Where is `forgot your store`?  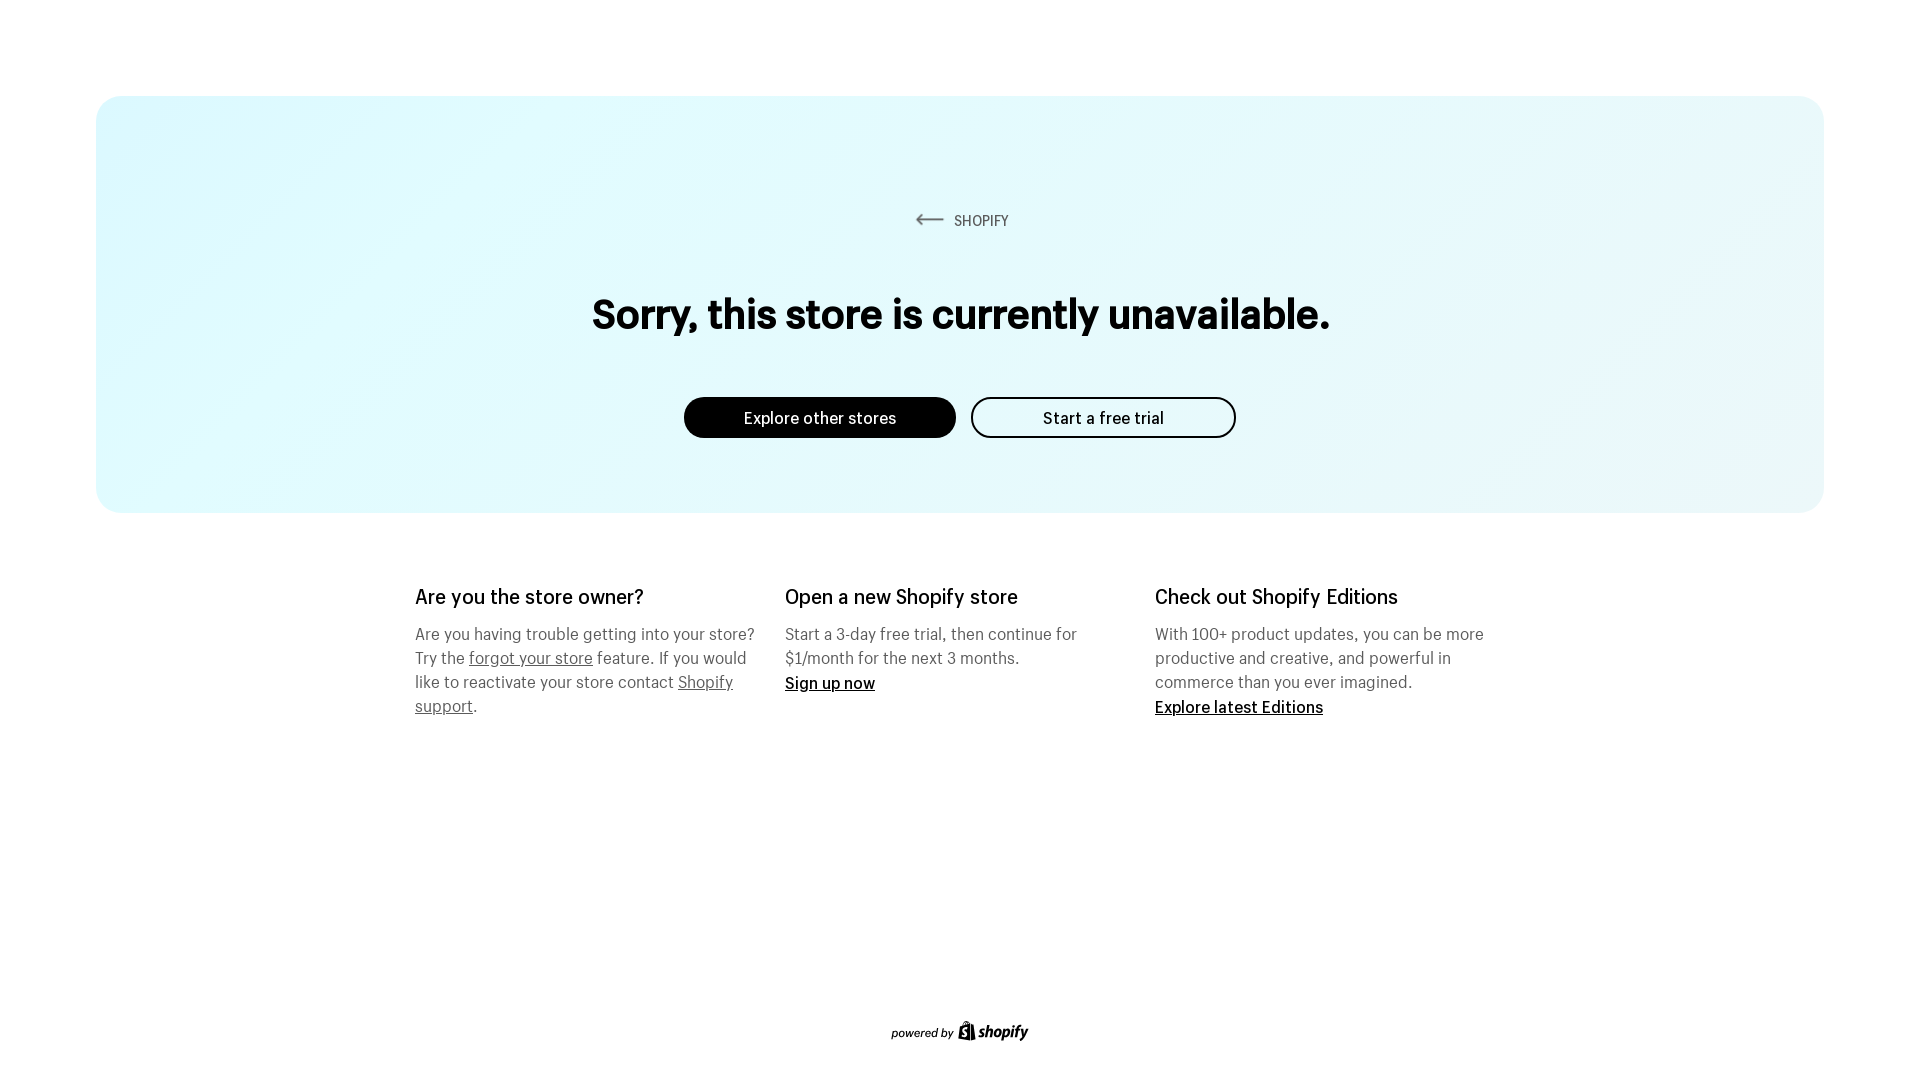
forgot your store is located at coordinates (531, 655).